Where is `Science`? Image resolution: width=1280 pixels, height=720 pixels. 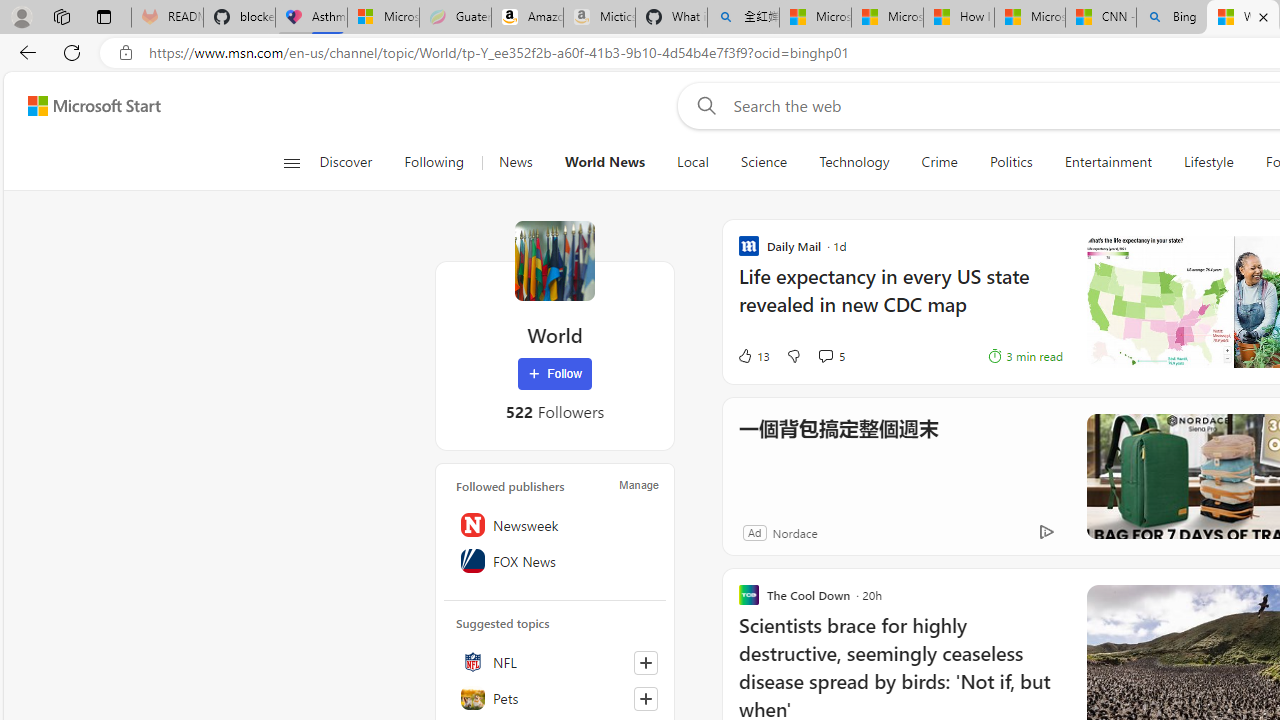 Science is located at coordinates (764, 162).